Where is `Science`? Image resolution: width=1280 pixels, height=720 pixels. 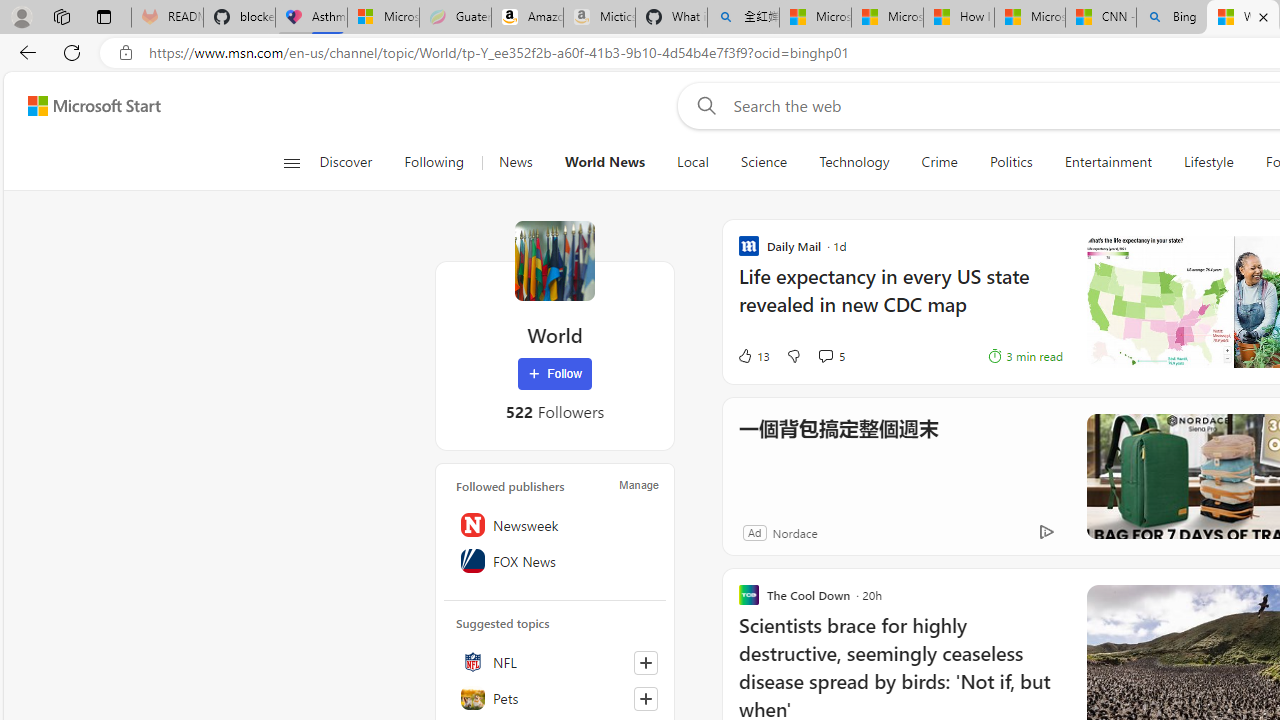 Science is located at coordinates (764, 162).